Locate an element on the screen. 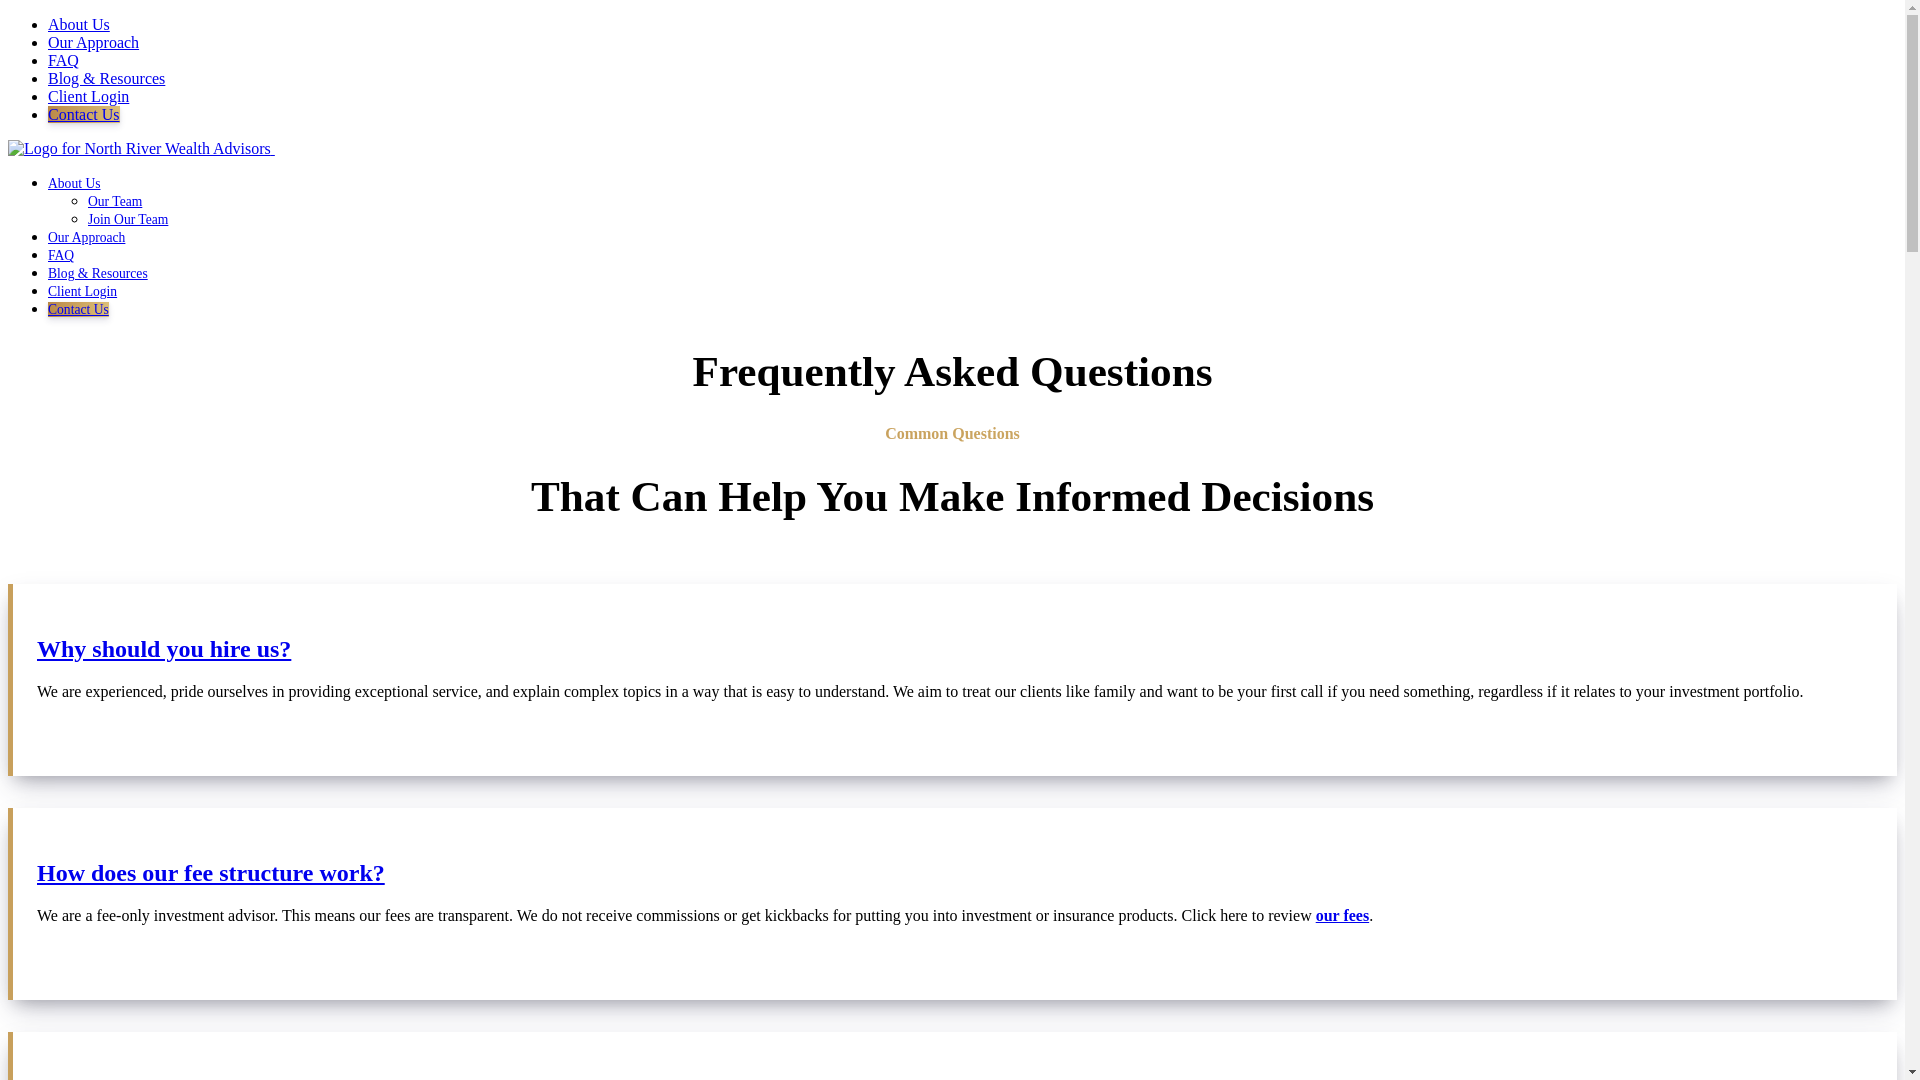  Our Approach is located at coordinates (86, 238).